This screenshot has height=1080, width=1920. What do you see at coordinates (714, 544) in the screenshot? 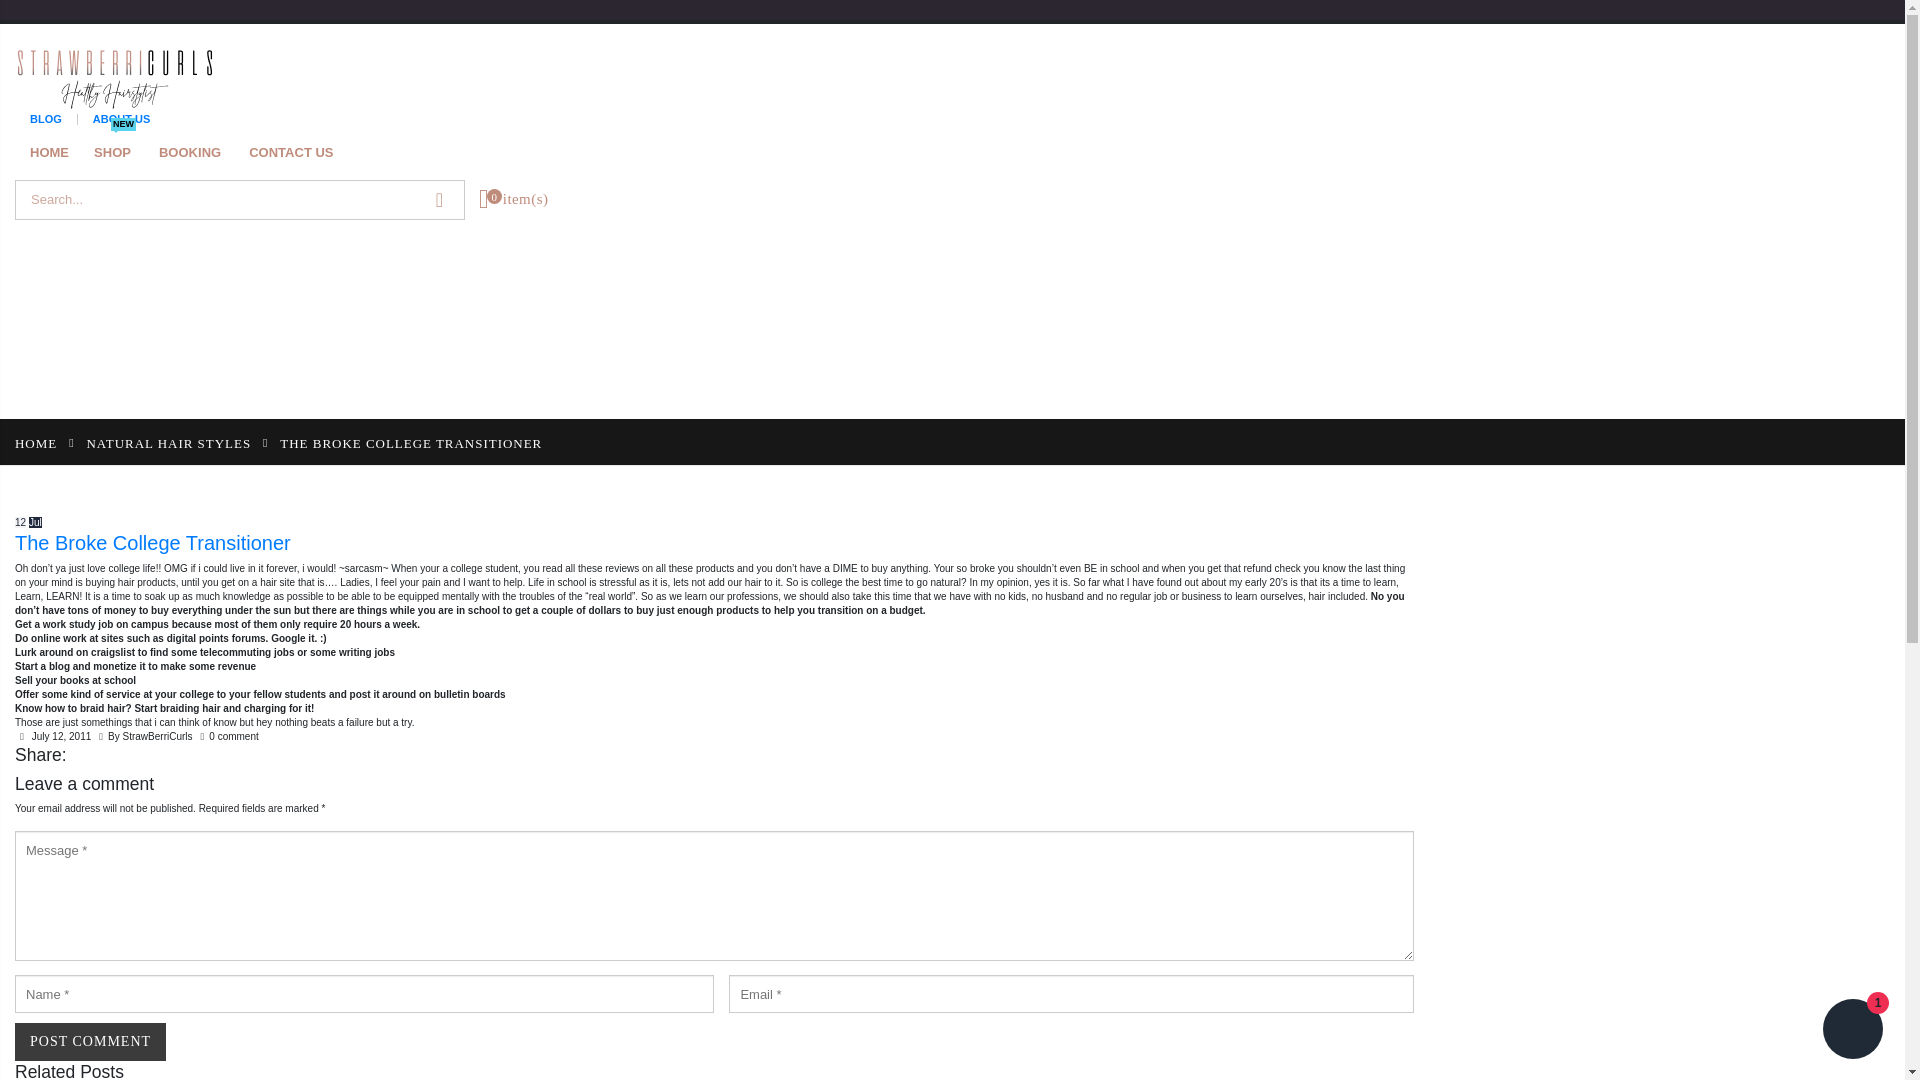
I see `BLOG` at bounding box center [714, 544].